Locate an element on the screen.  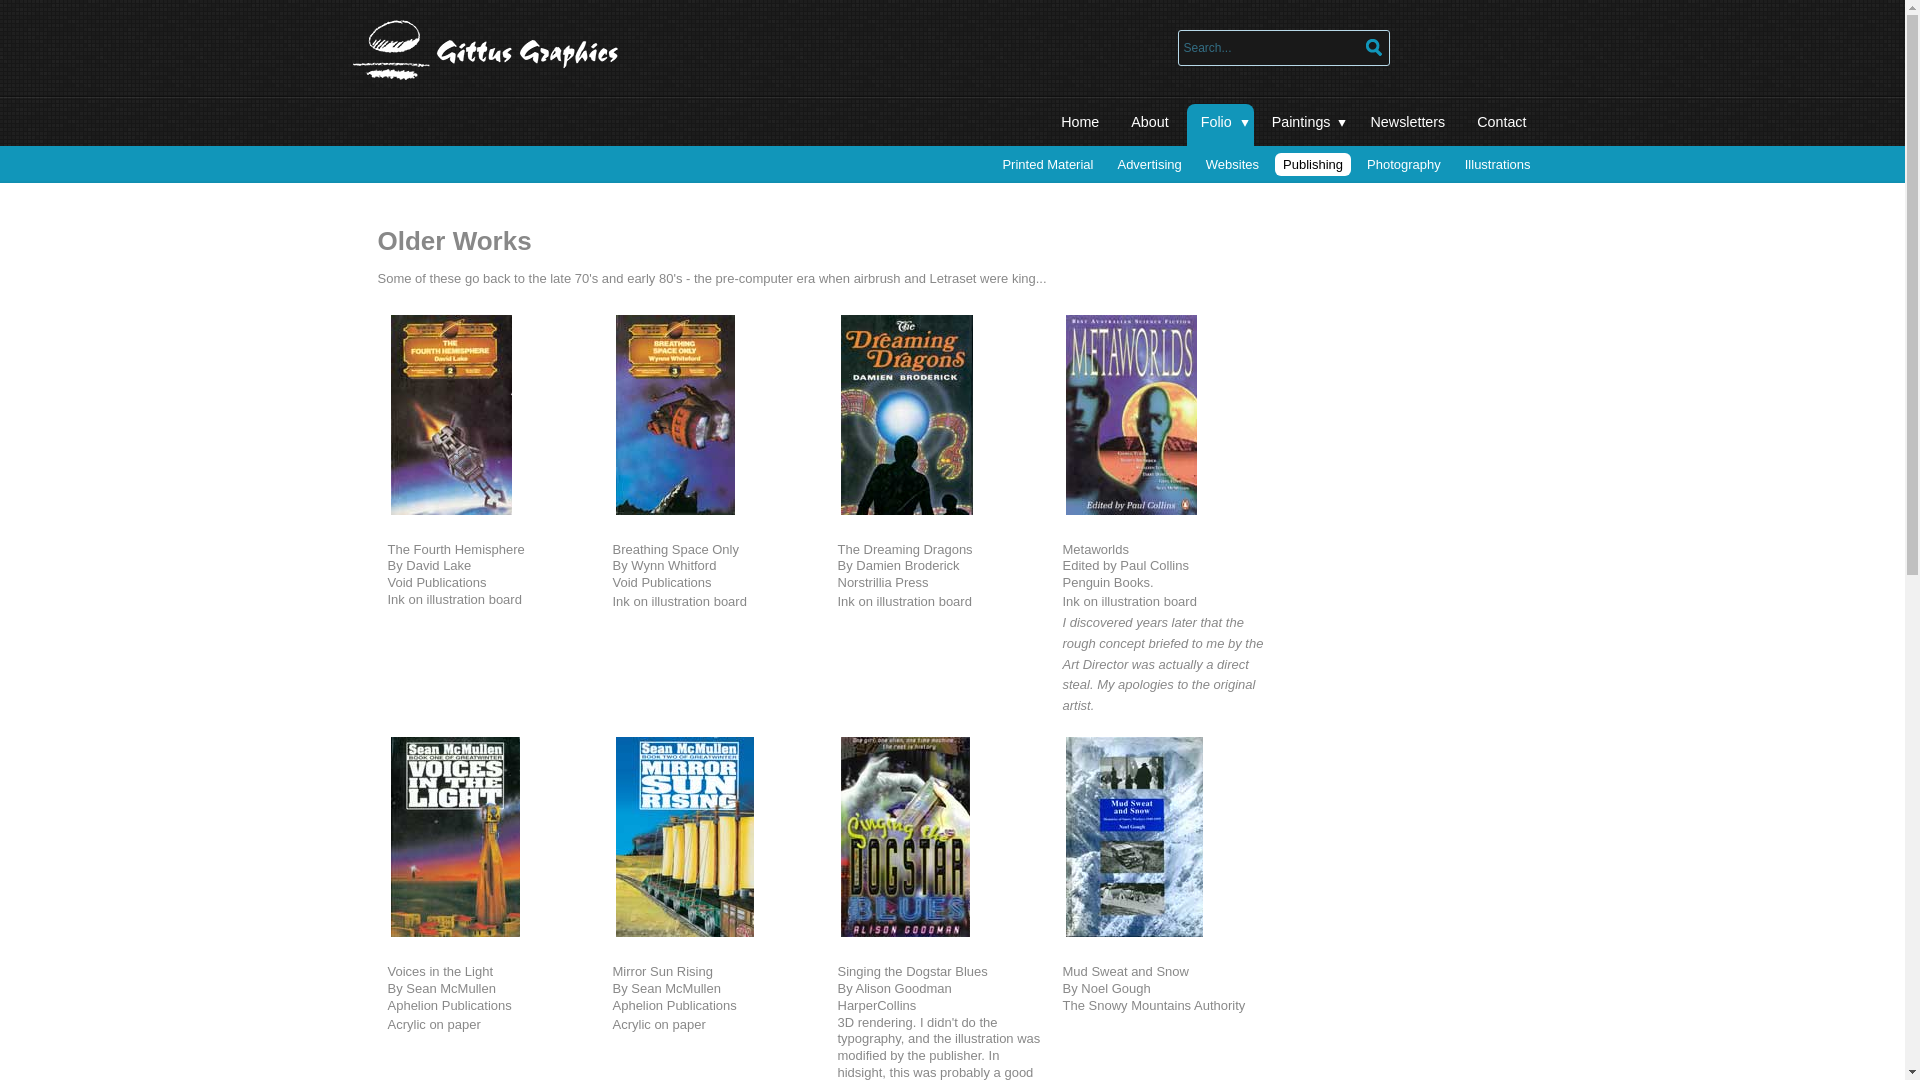
Publishing is located at coordinates (1313, 164).